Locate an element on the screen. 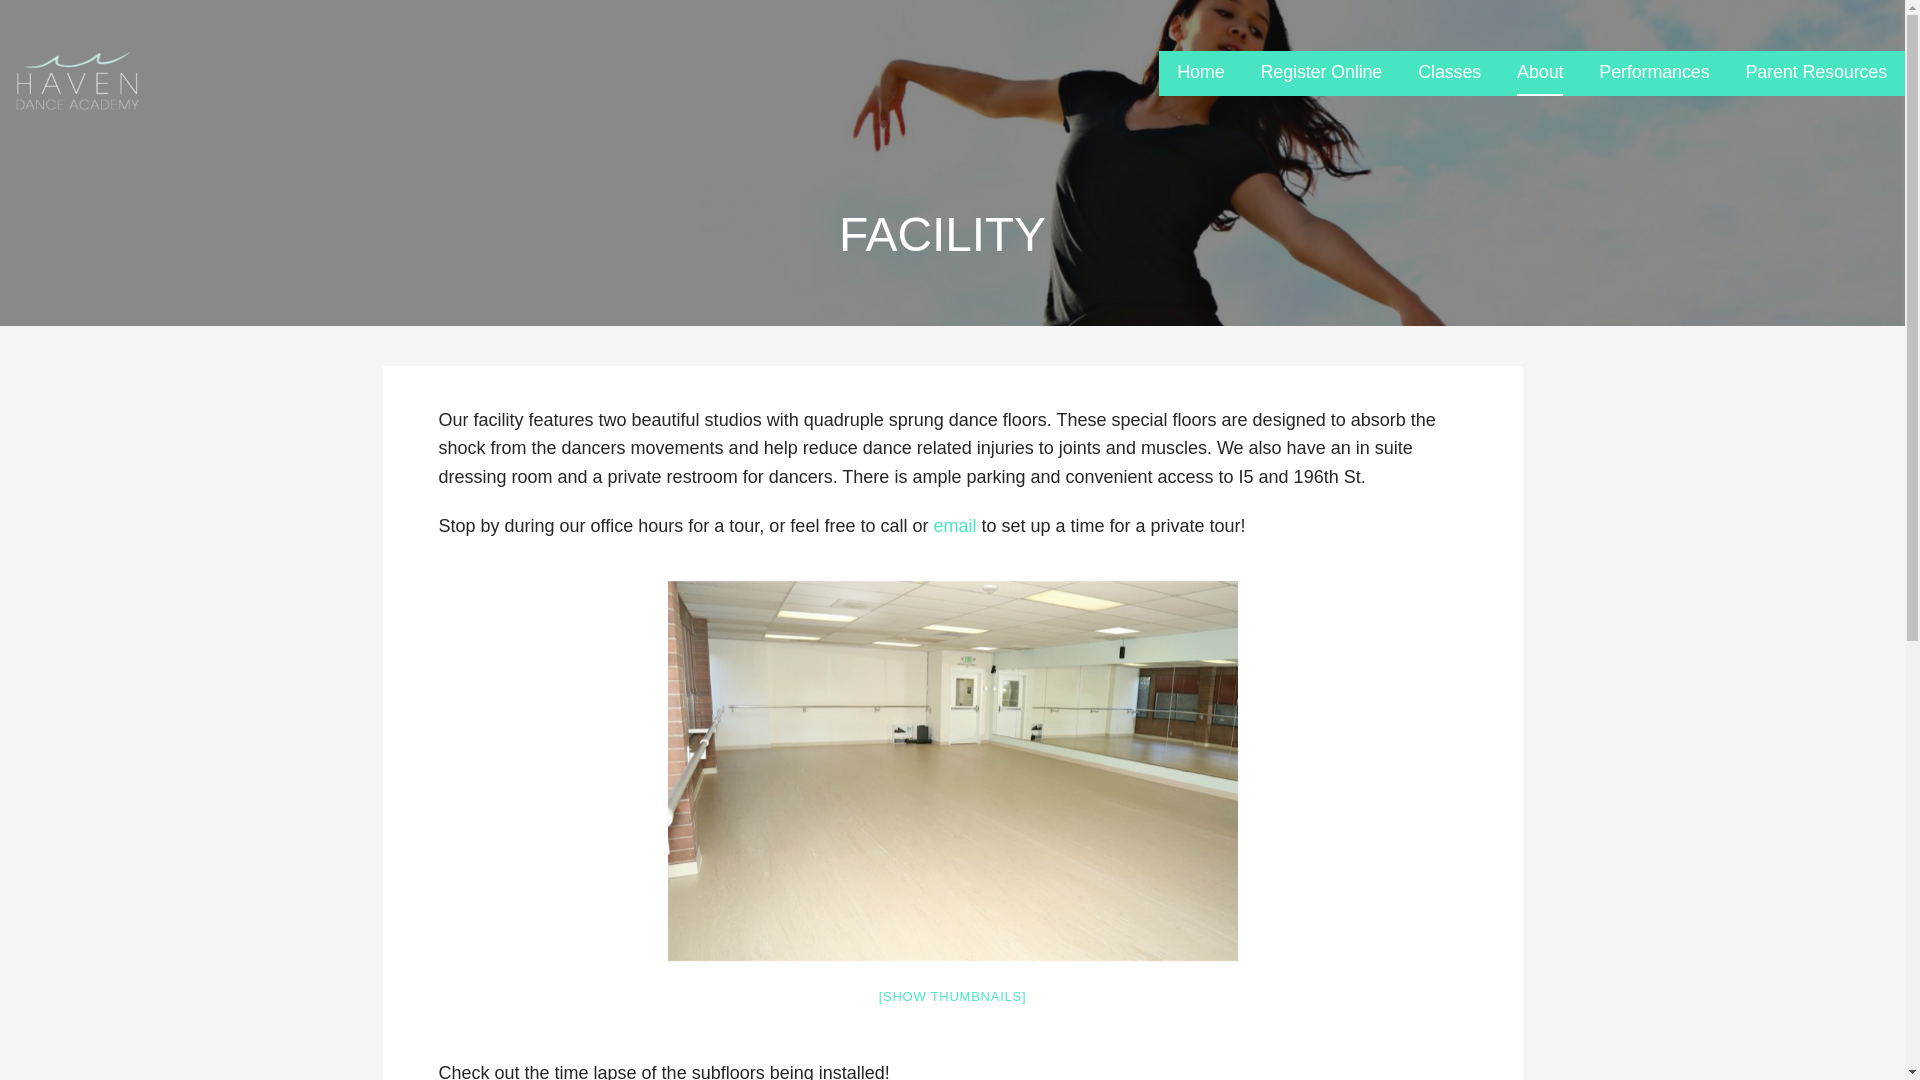 The height and width of the screenshot is (1080, 1920). About is located at coordinates (1539, 73).